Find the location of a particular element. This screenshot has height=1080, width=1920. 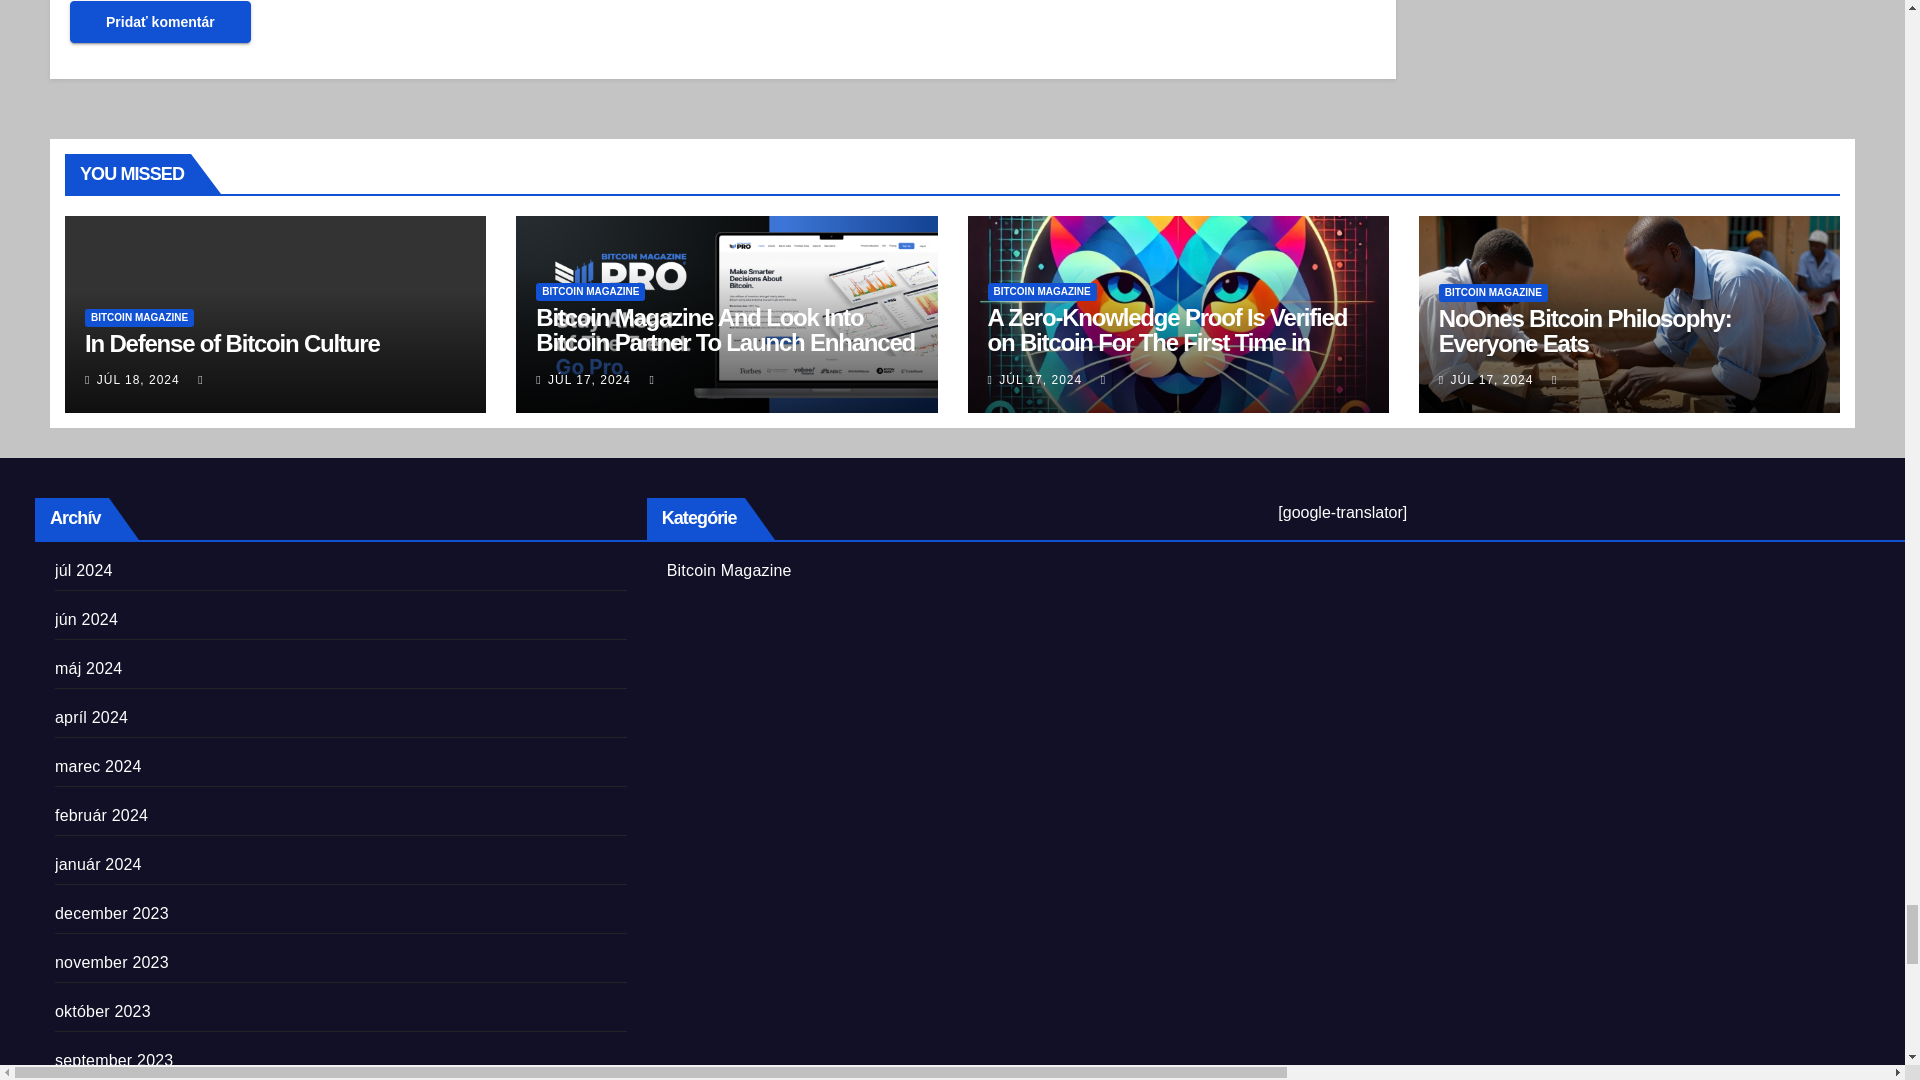

Permalink to: In Defense of Bitcoin Culture is located at coordinates (232, 344).